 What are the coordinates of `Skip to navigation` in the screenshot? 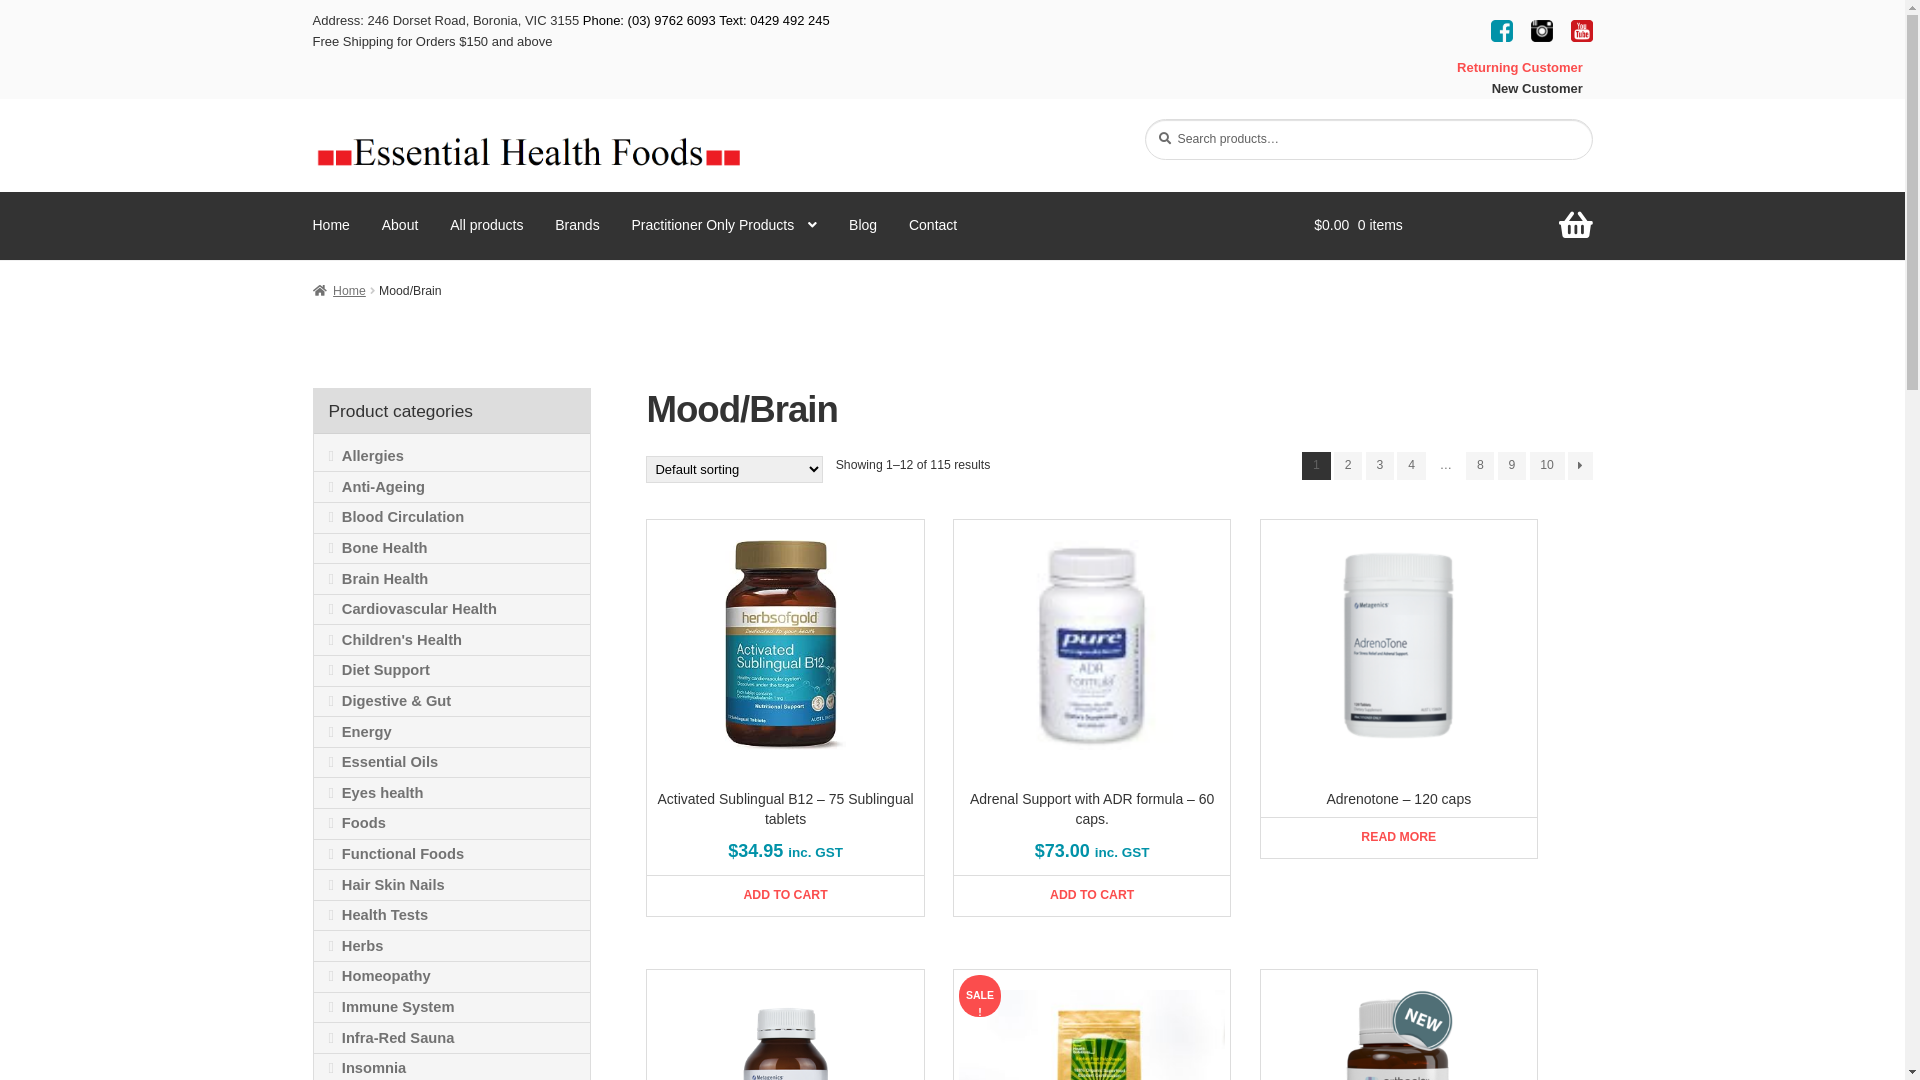 It's located at (312, 118).